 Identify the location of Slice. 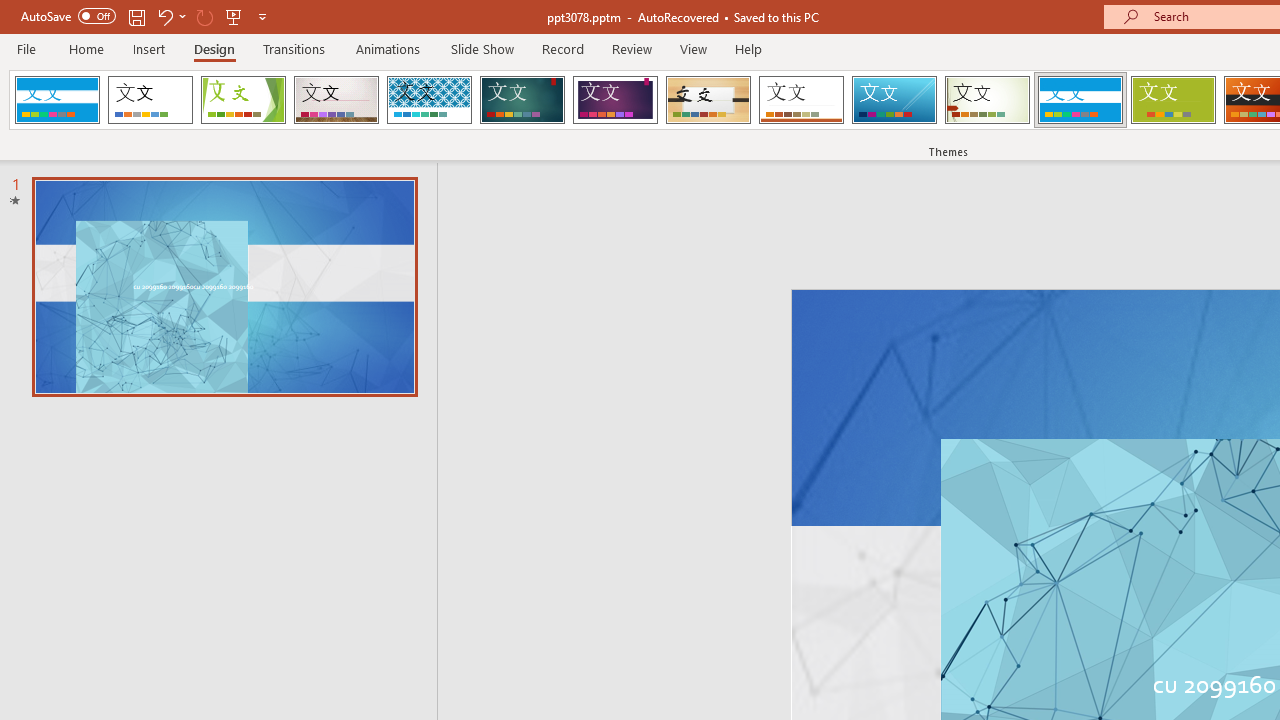
(894, 100).